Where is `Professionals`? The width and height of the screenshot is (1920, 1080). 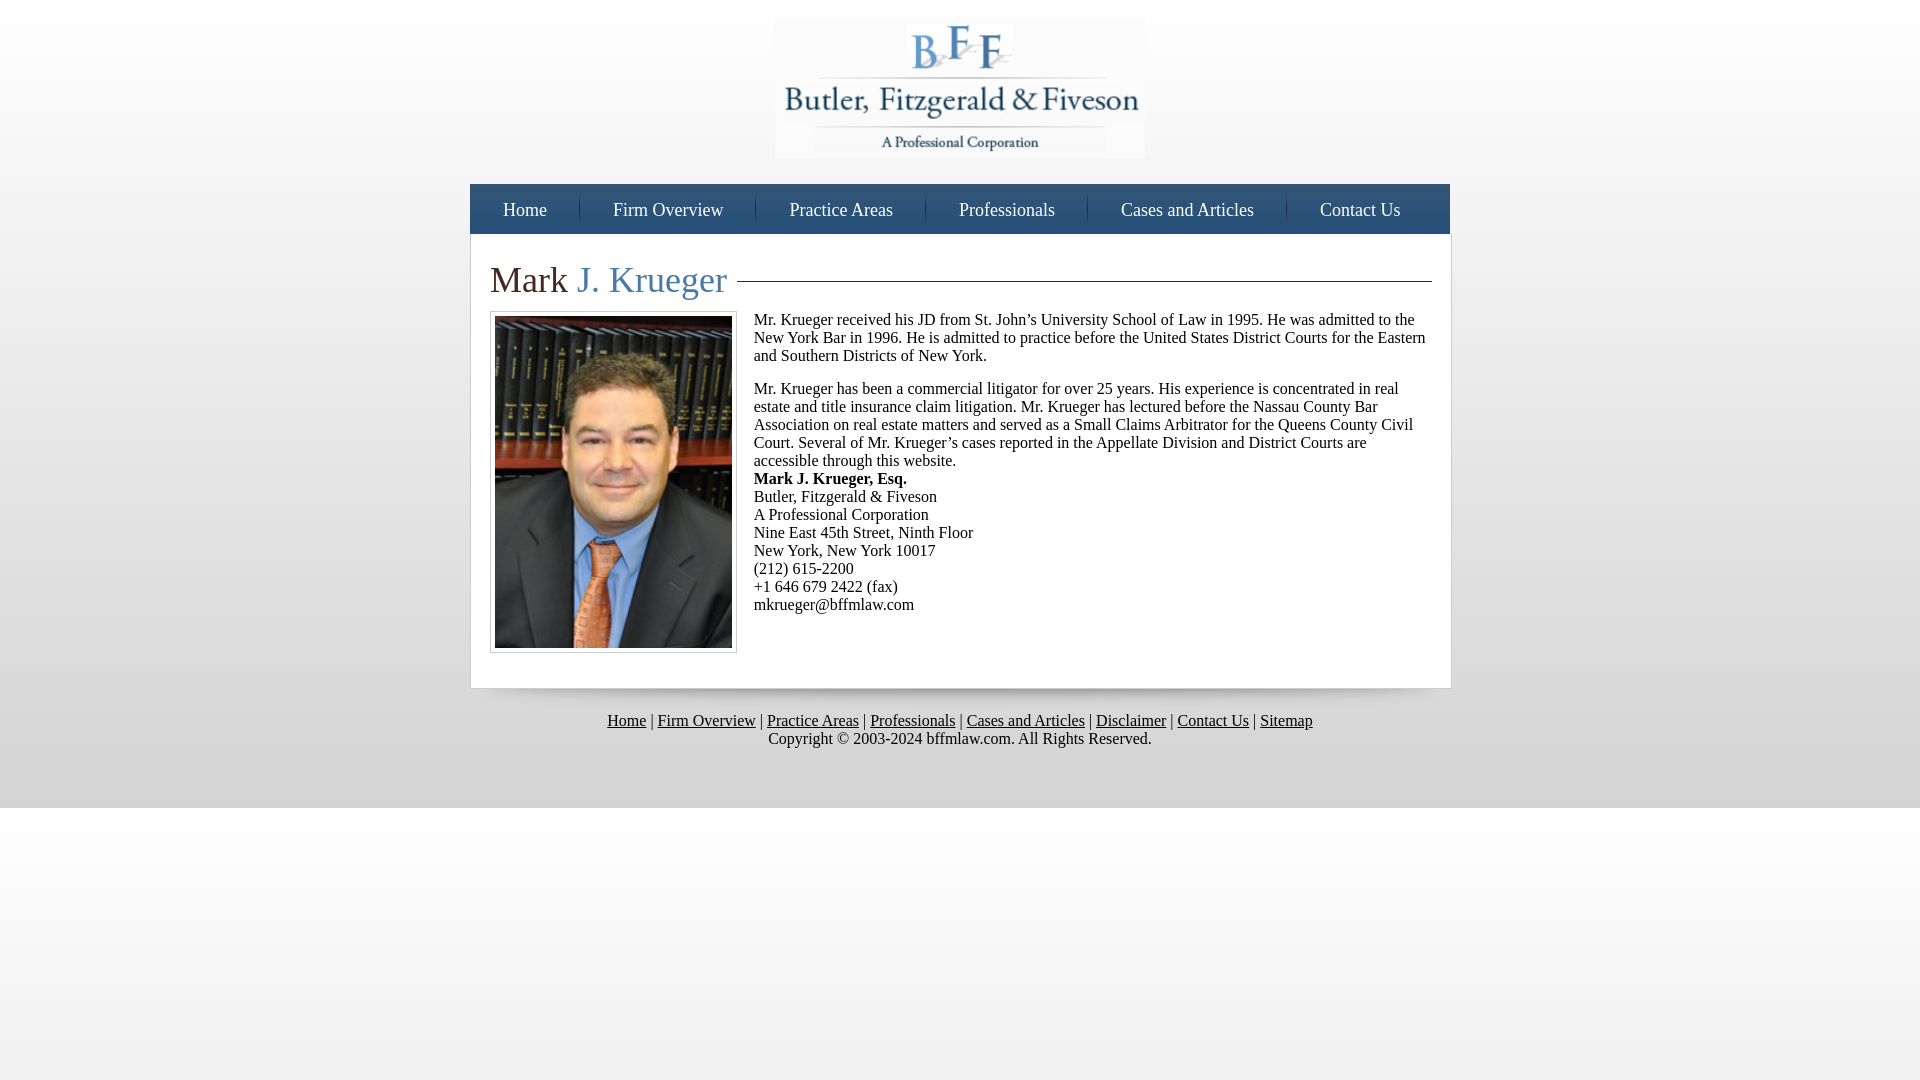 Professionals is located at coordinates (1006, 210).